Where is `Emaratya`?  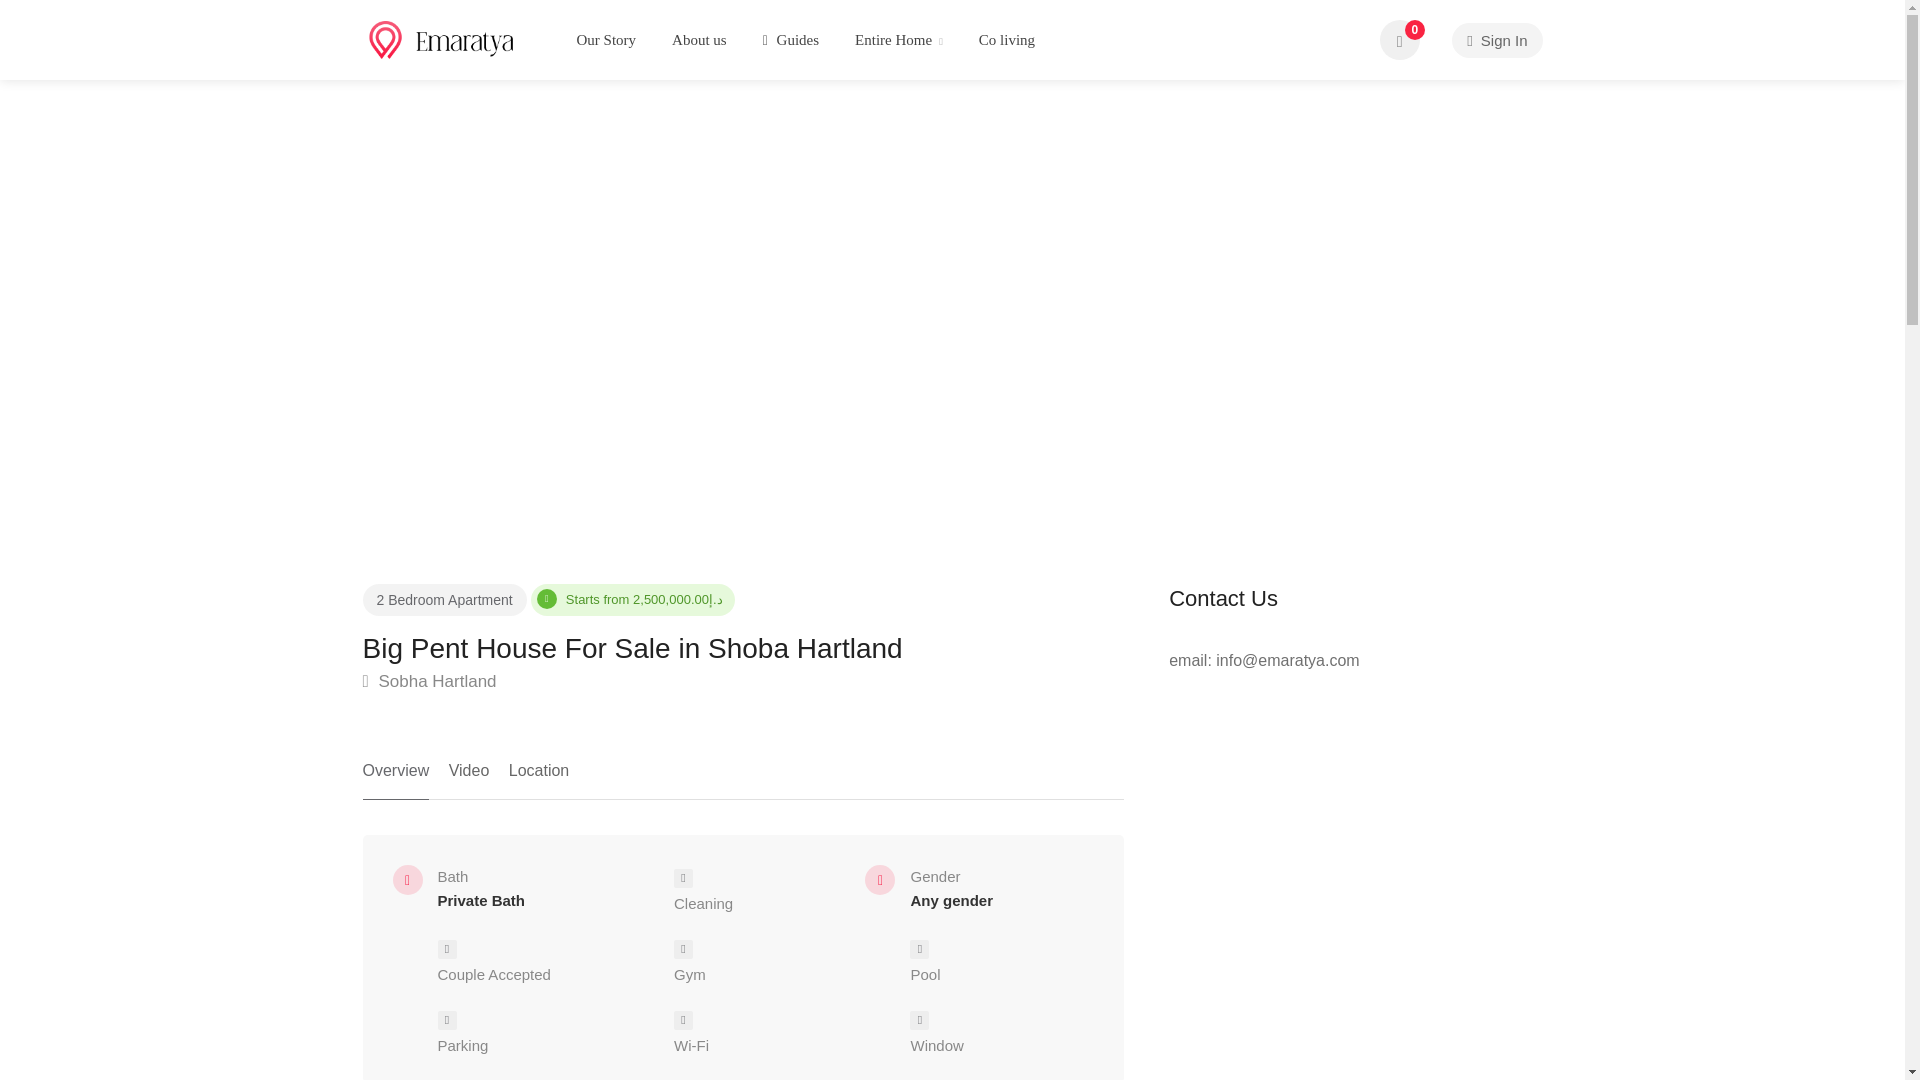
Emaratya is located at coordinates (442, 38).